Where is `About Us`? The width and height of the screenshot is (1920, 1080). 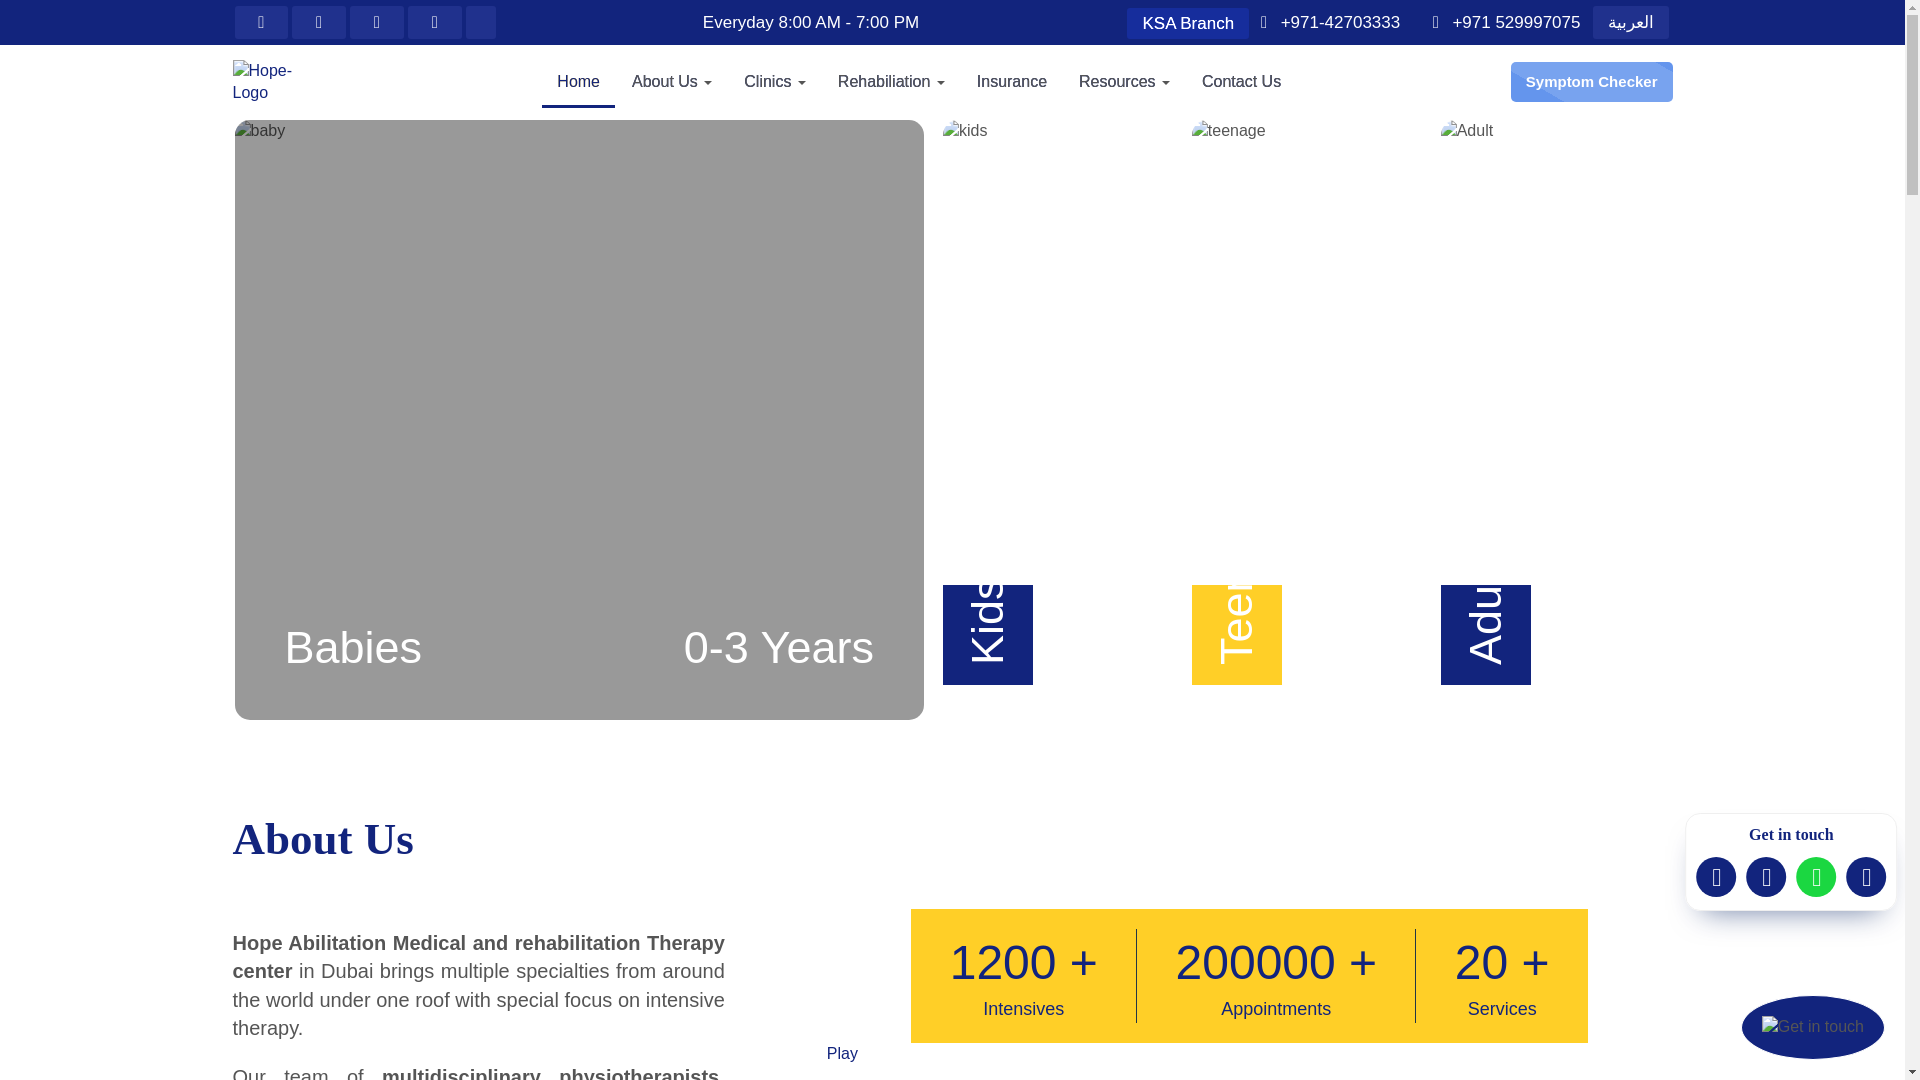 About Us is located at coordinates (672, 82).